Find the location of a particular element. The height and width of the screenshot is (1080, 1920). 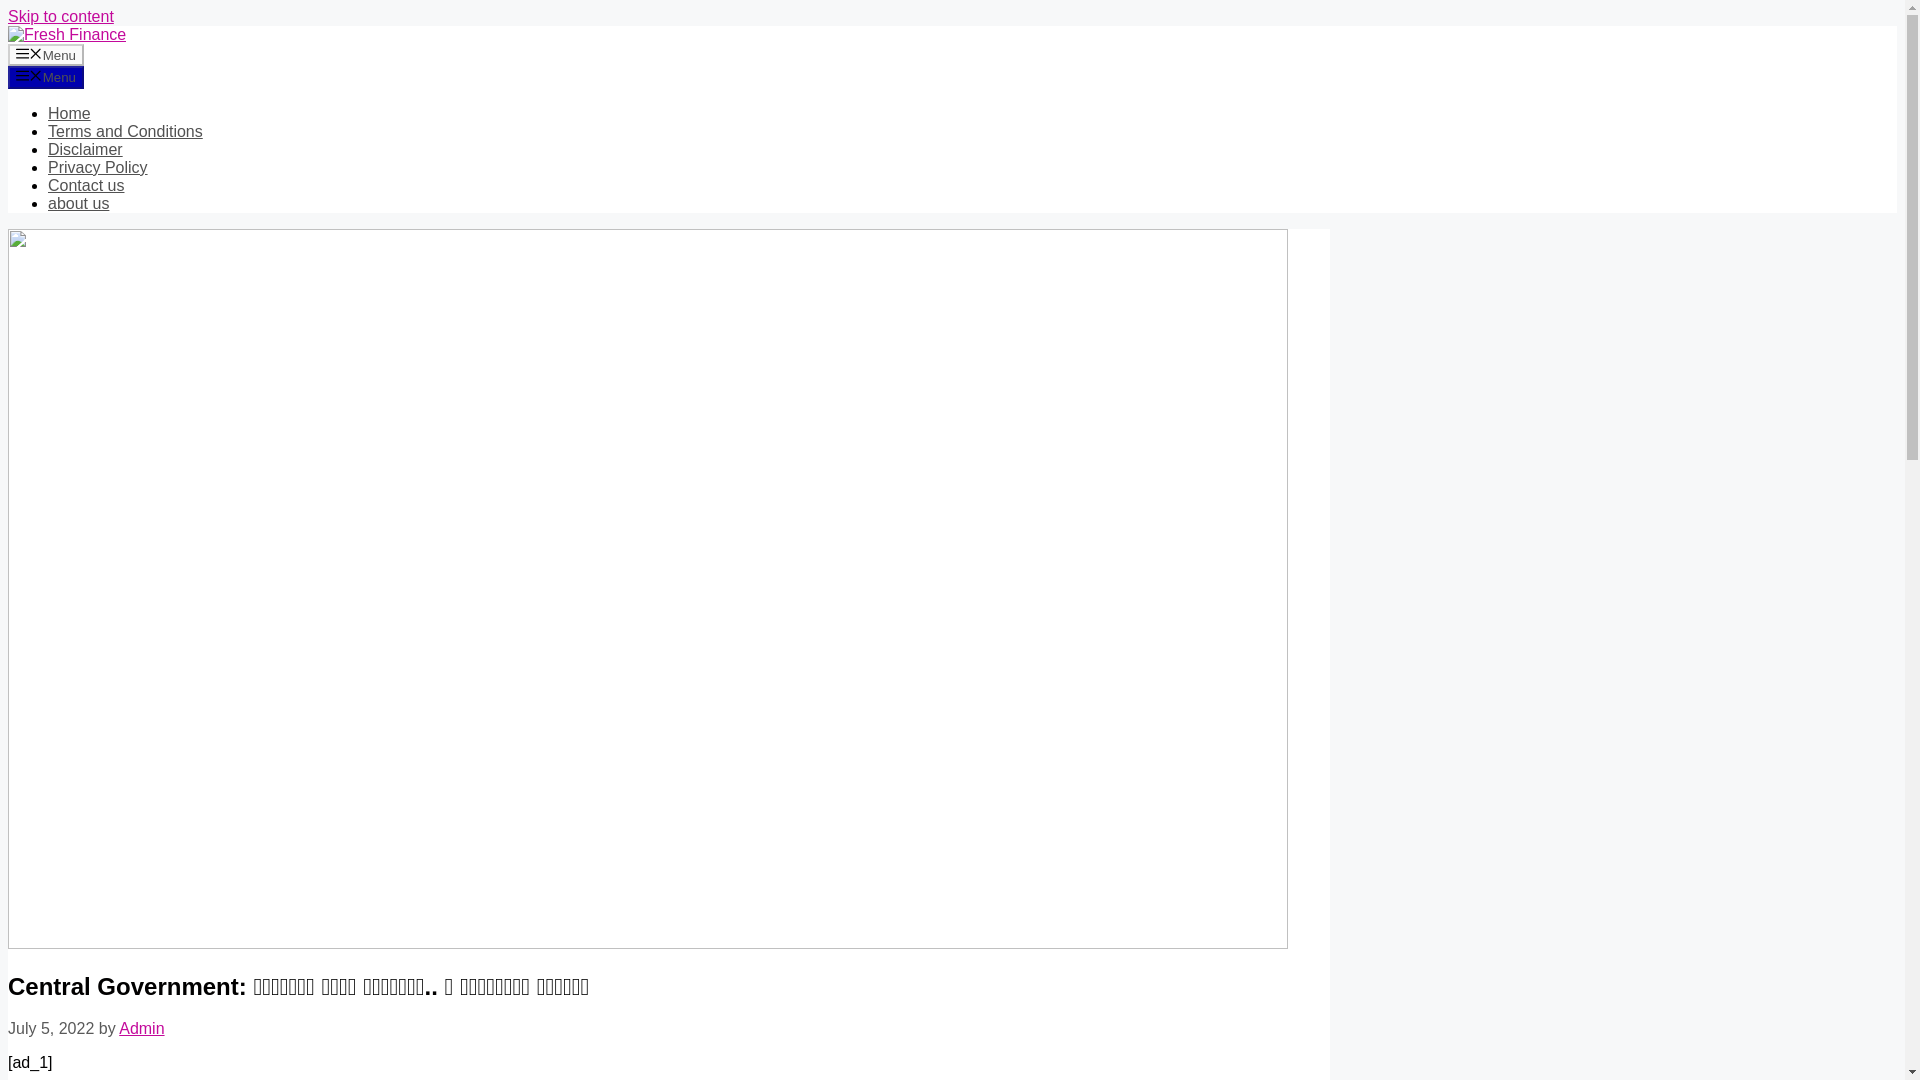

Menu is located at coordinates (46, 54).